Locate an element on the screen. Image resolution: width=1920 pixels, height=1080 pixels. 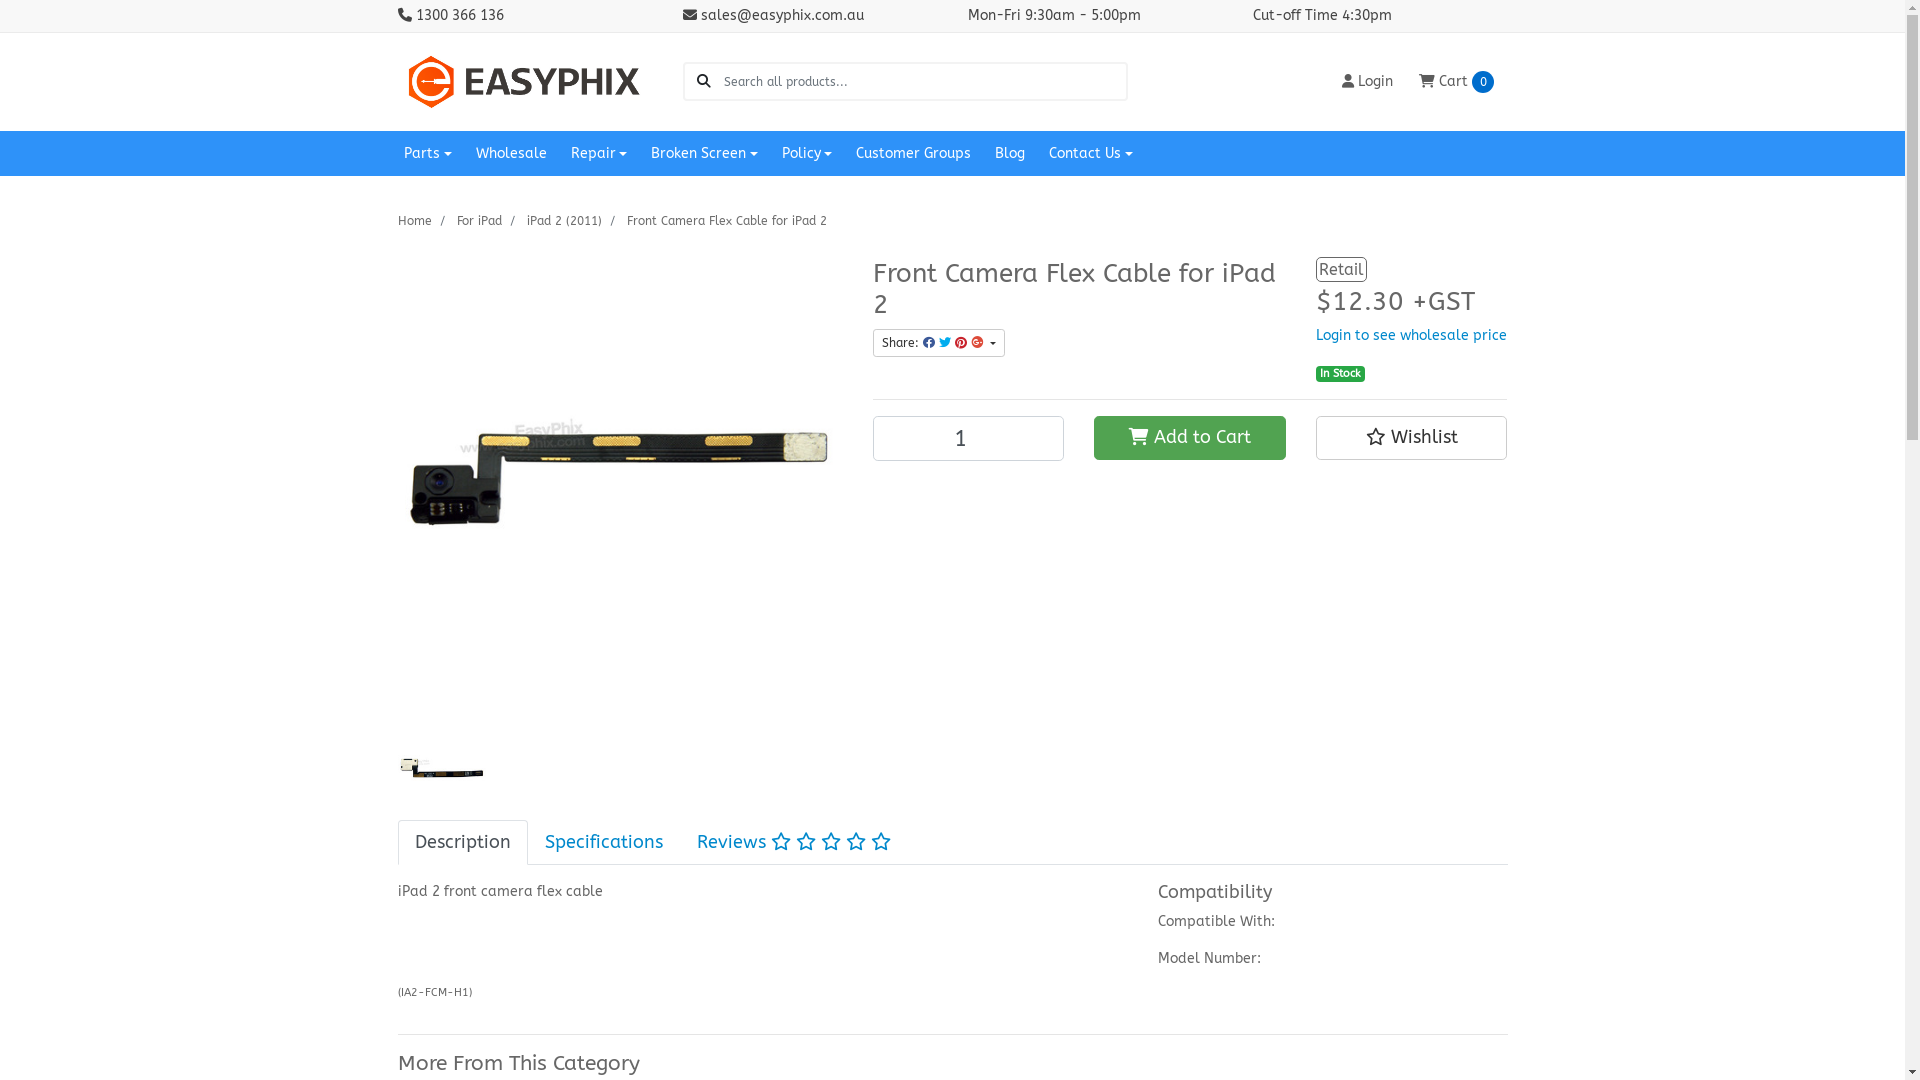
Cart 0 is located at coordinates (1456, 82).